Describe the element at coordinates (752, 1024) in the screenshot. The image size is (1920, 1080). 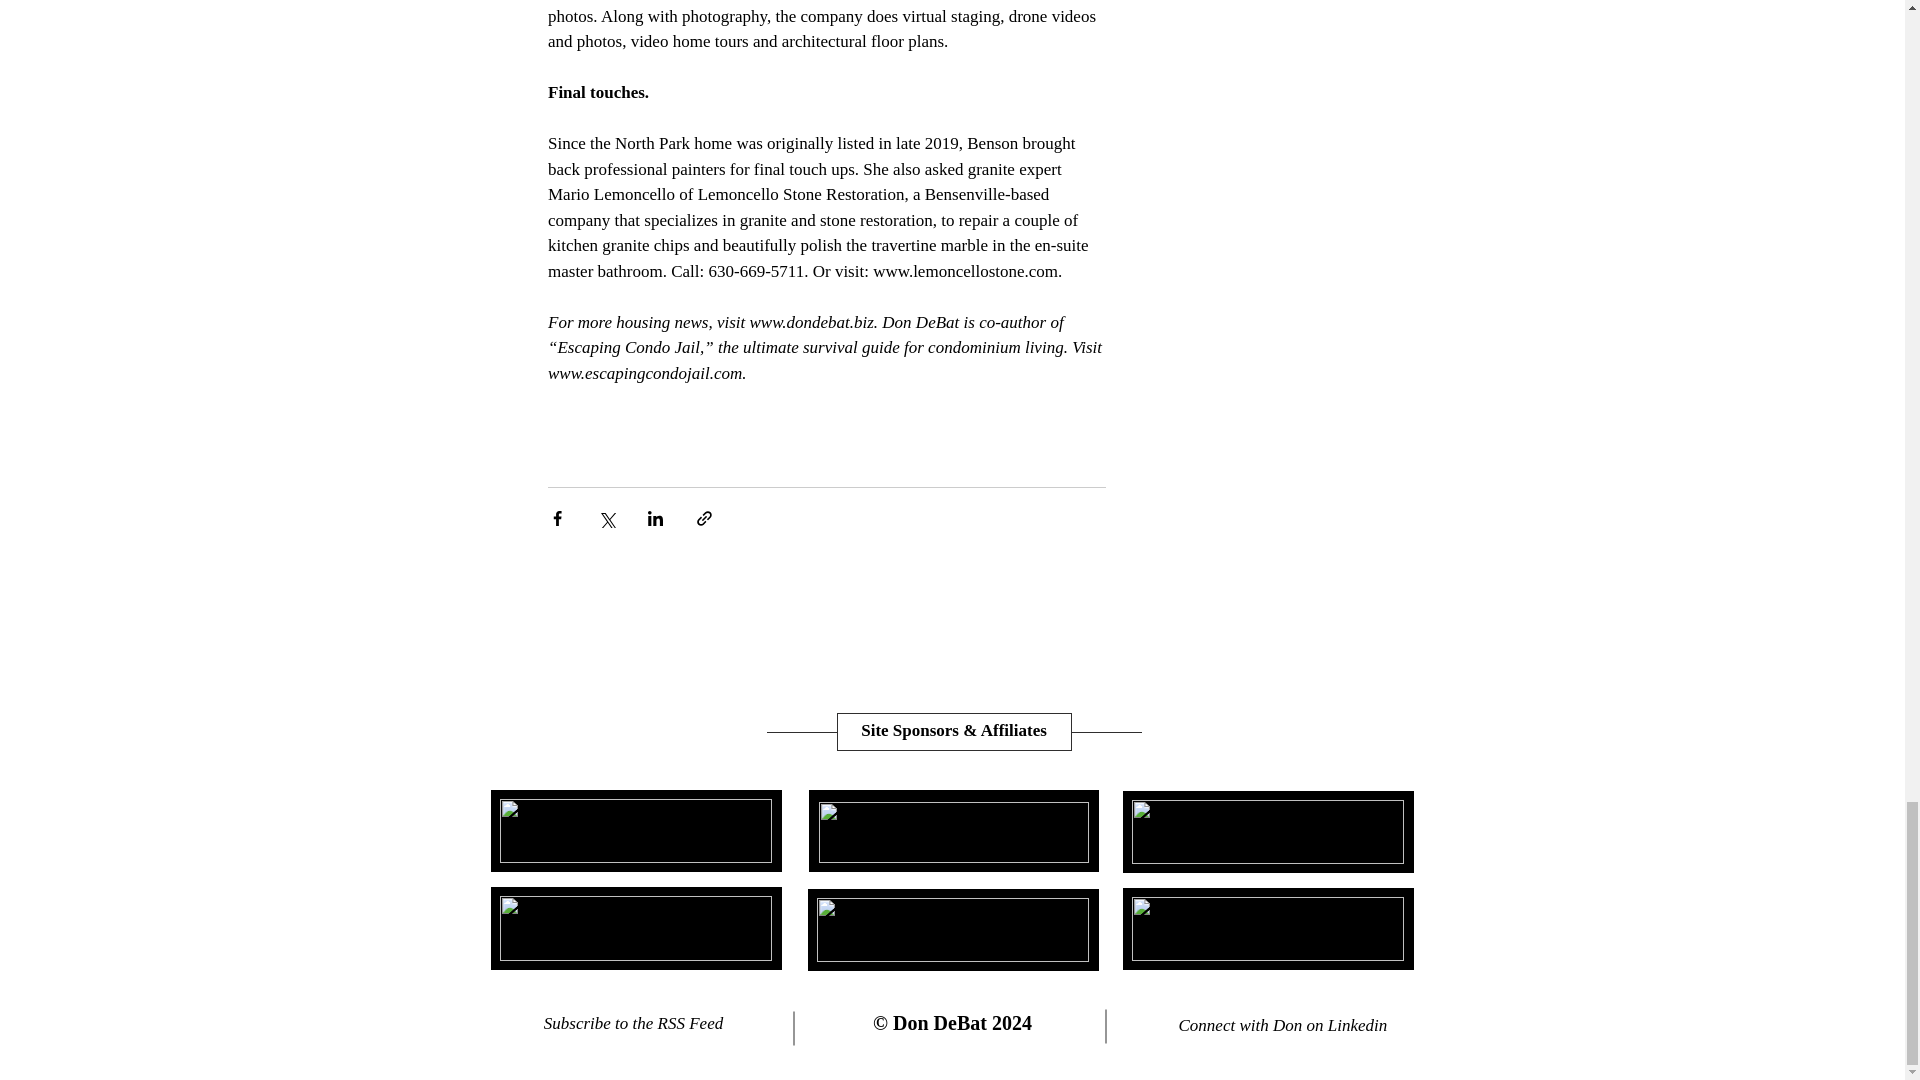
I see `Don DeBat's RSS Feed` at that location.